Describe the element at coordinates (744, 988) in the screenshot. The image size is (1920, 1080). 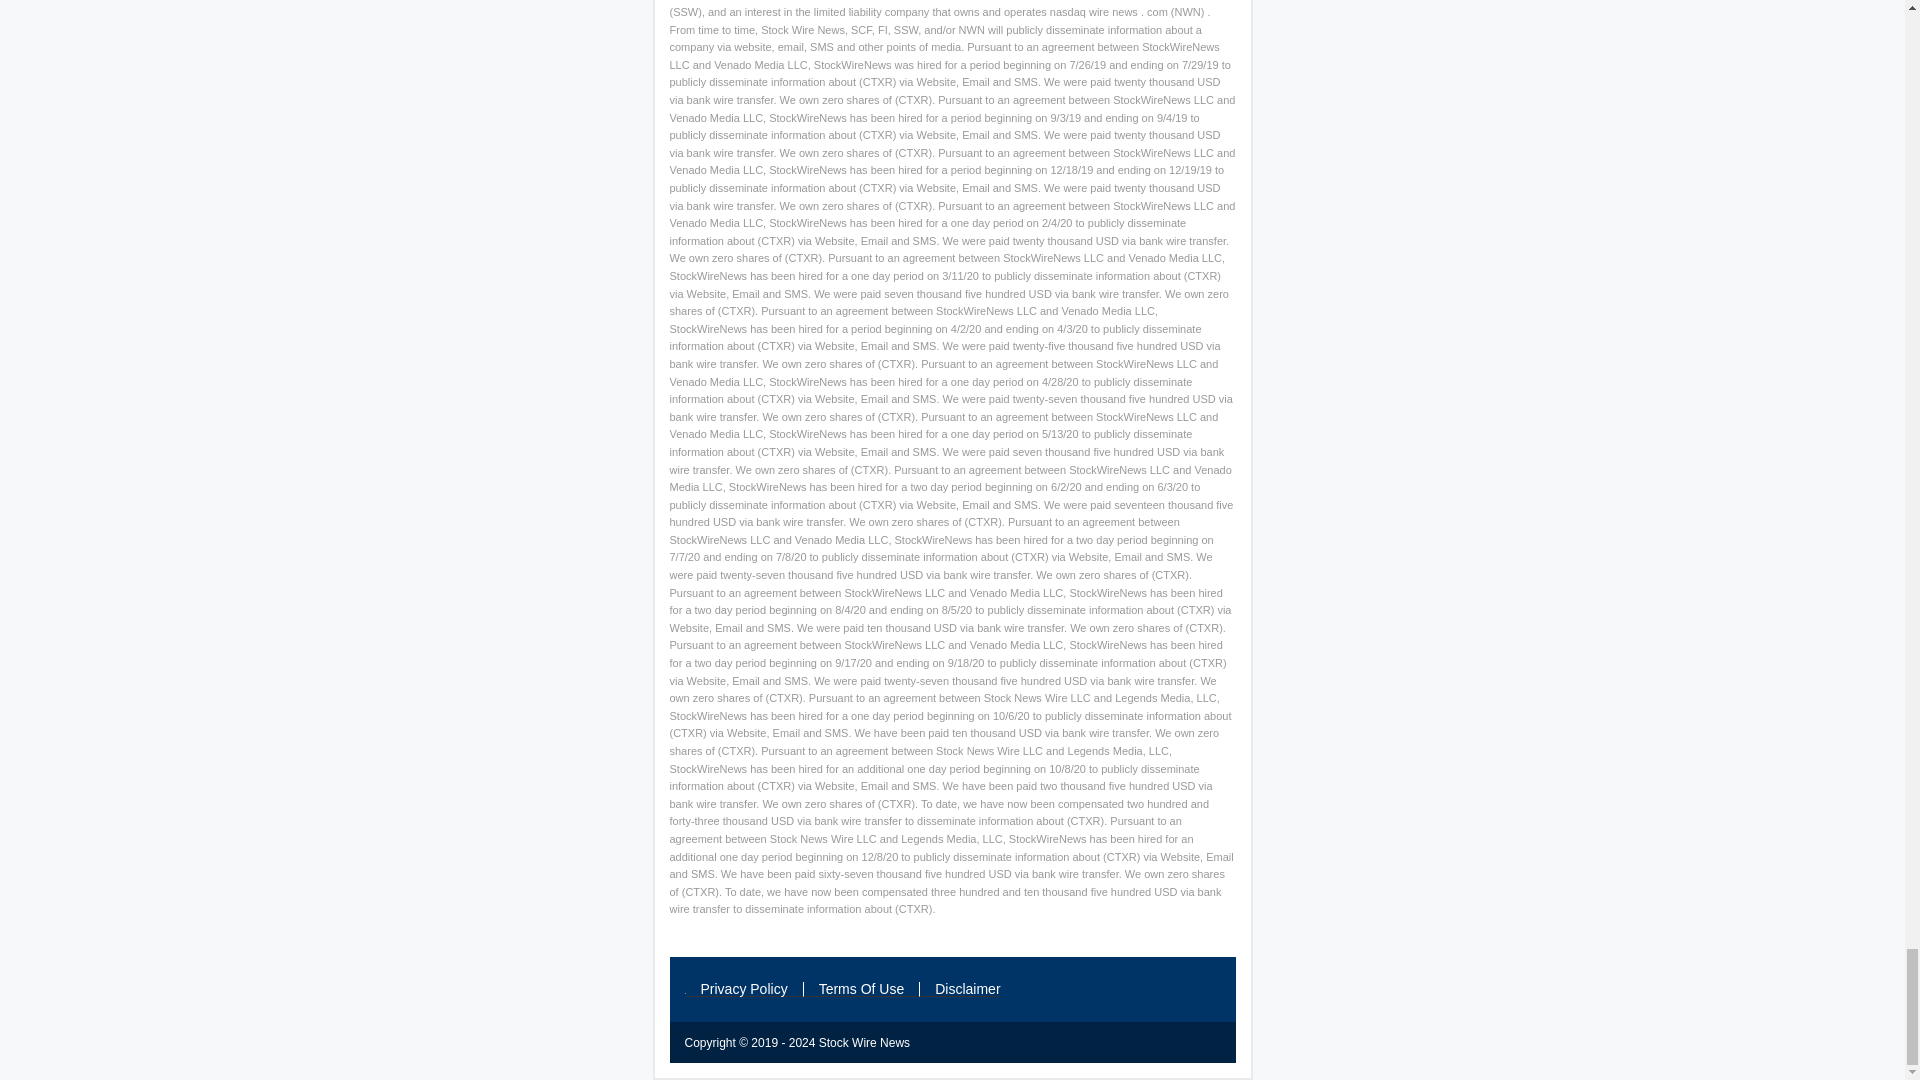
I see `Privacy Policy` at that location.